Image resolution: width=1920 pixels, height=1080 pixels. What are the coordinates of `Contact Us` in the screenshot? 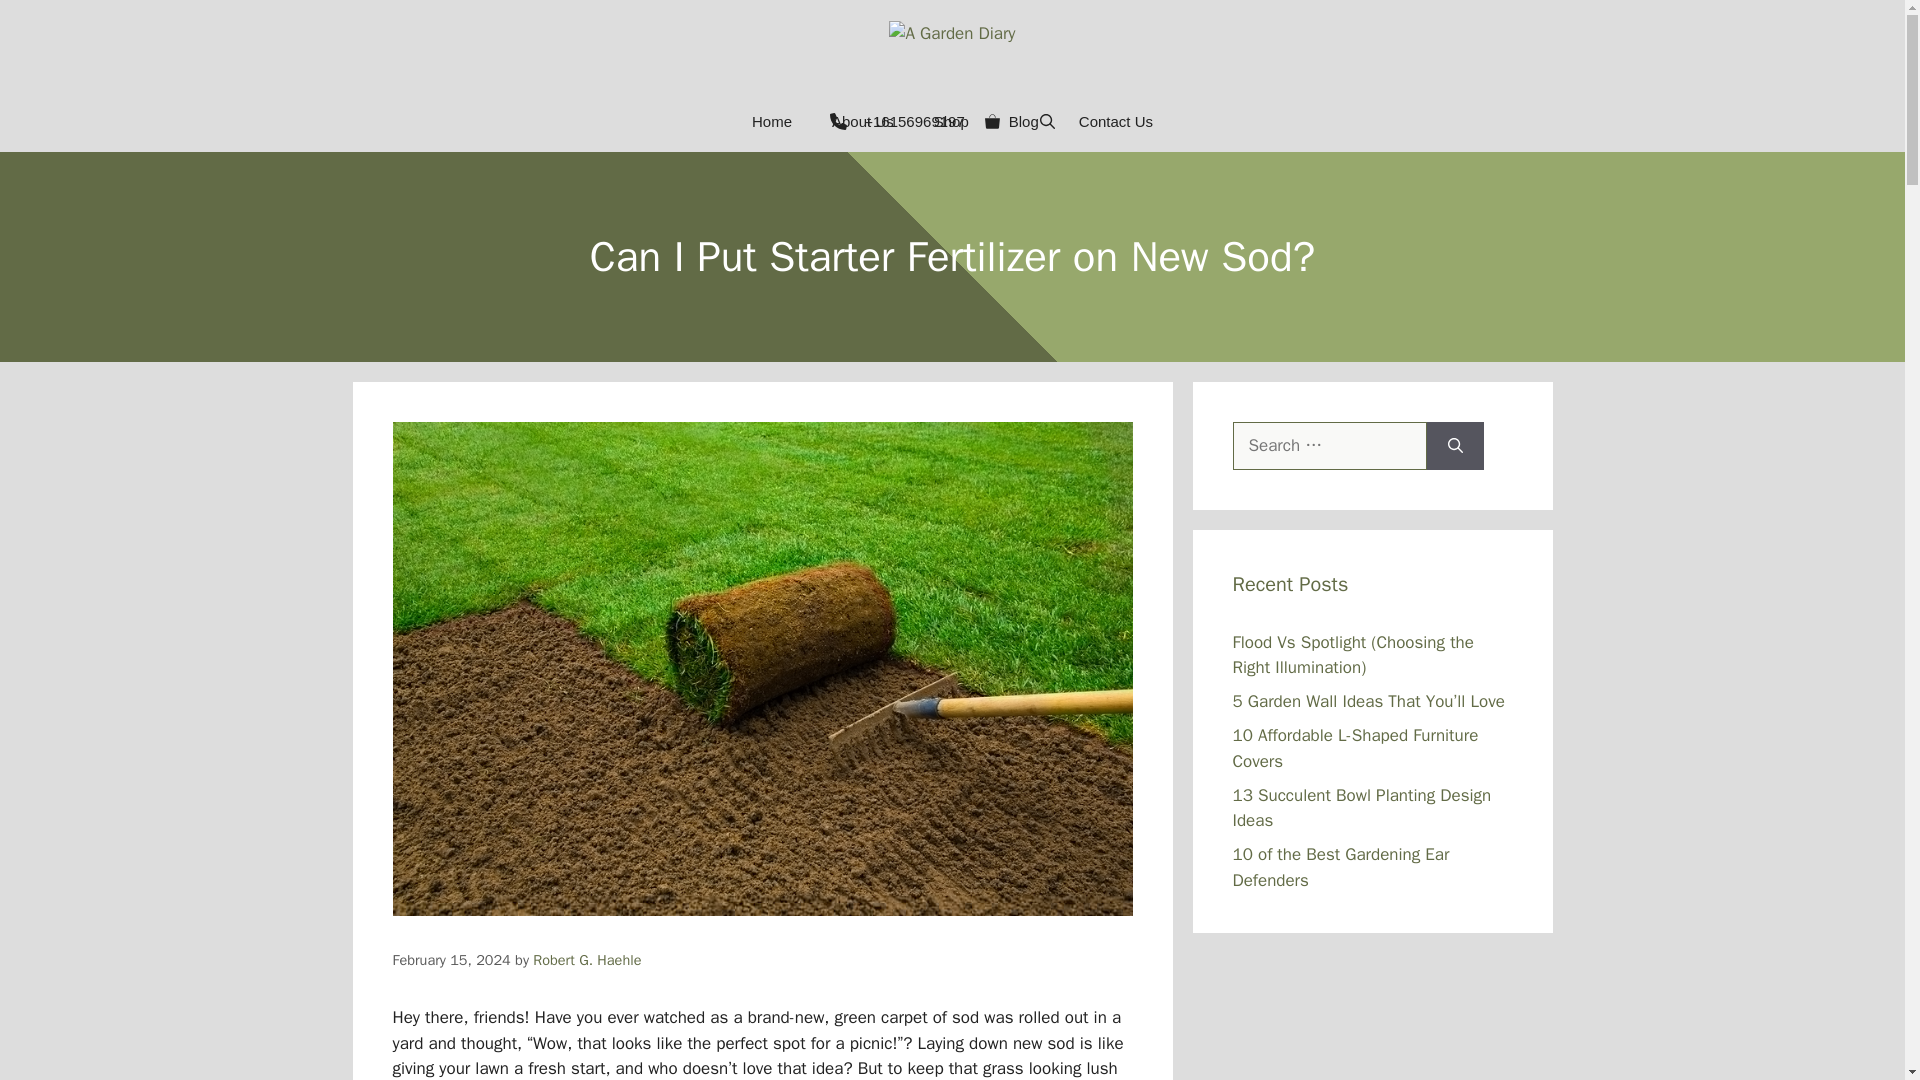 It's located at (1116, 122).